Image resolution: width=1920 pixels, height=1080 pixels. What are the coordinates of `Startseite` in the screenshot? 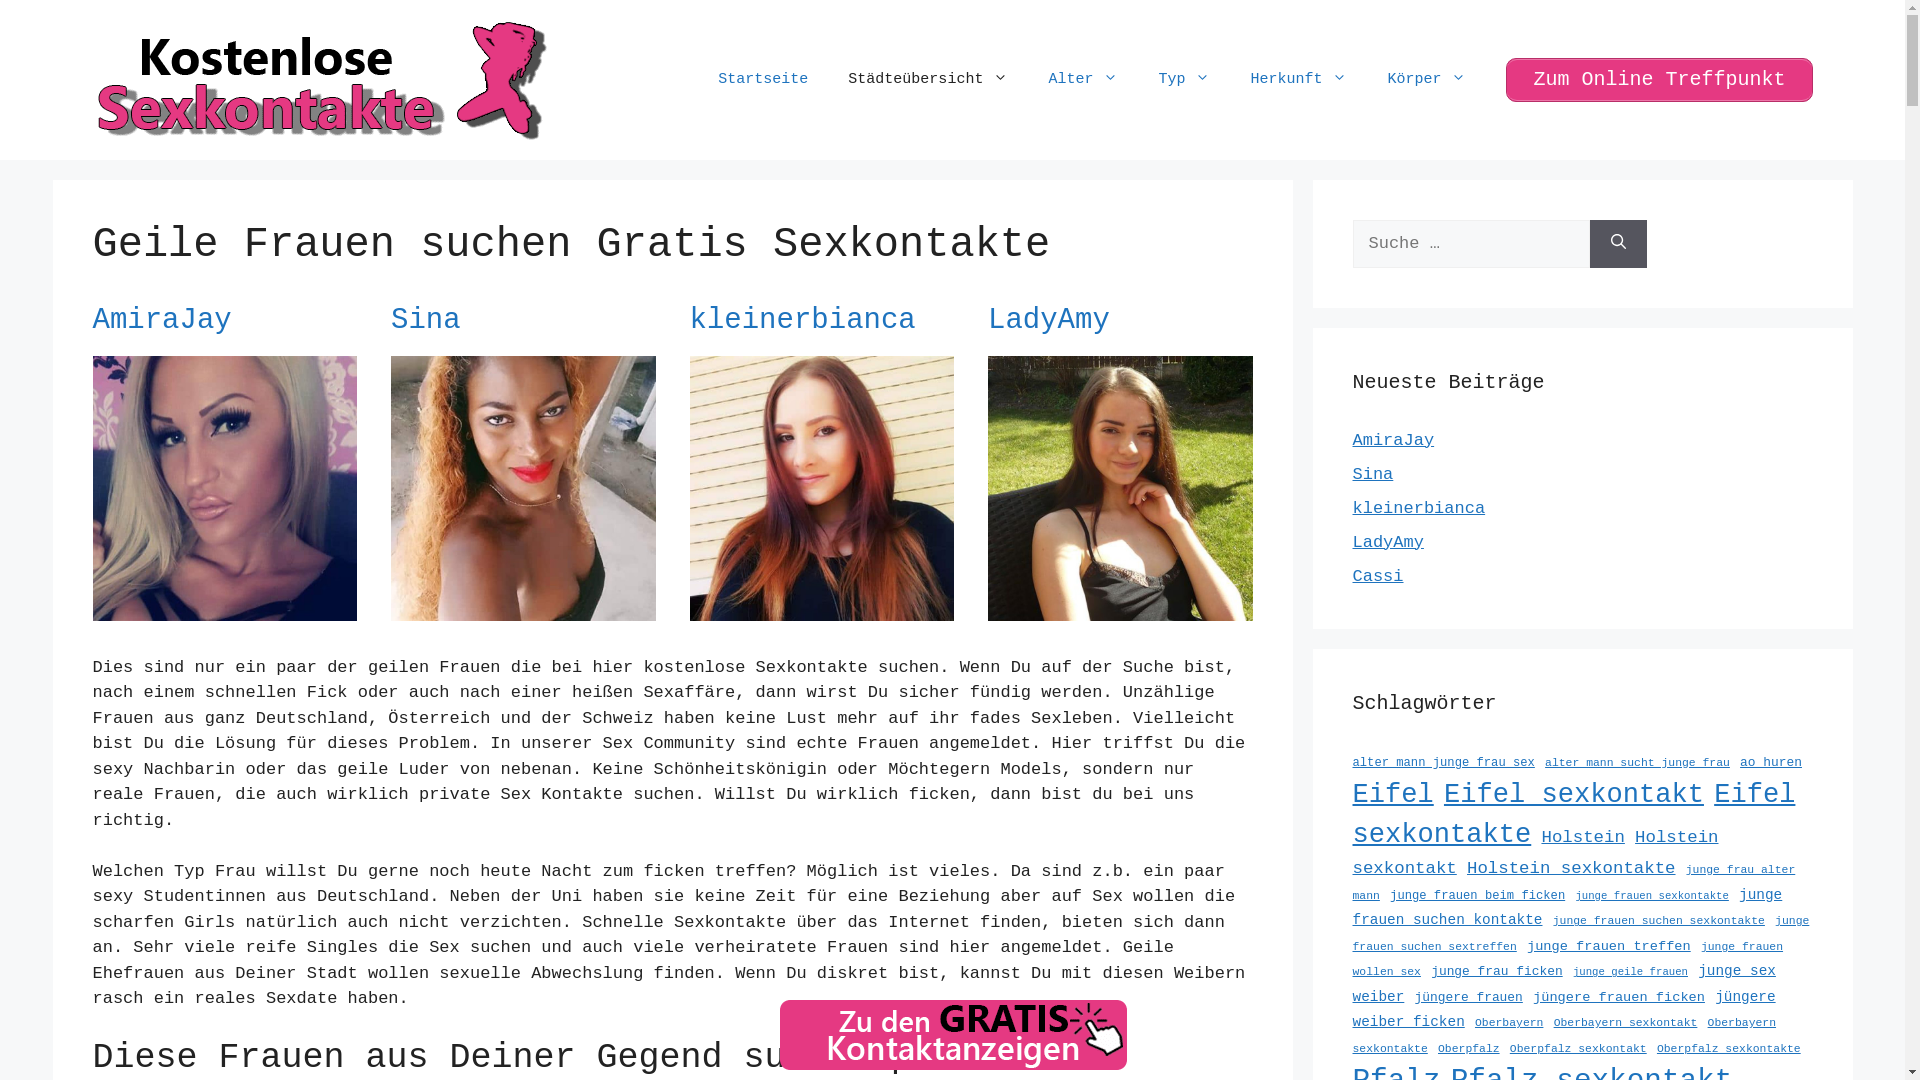 It's located at (763, 80).